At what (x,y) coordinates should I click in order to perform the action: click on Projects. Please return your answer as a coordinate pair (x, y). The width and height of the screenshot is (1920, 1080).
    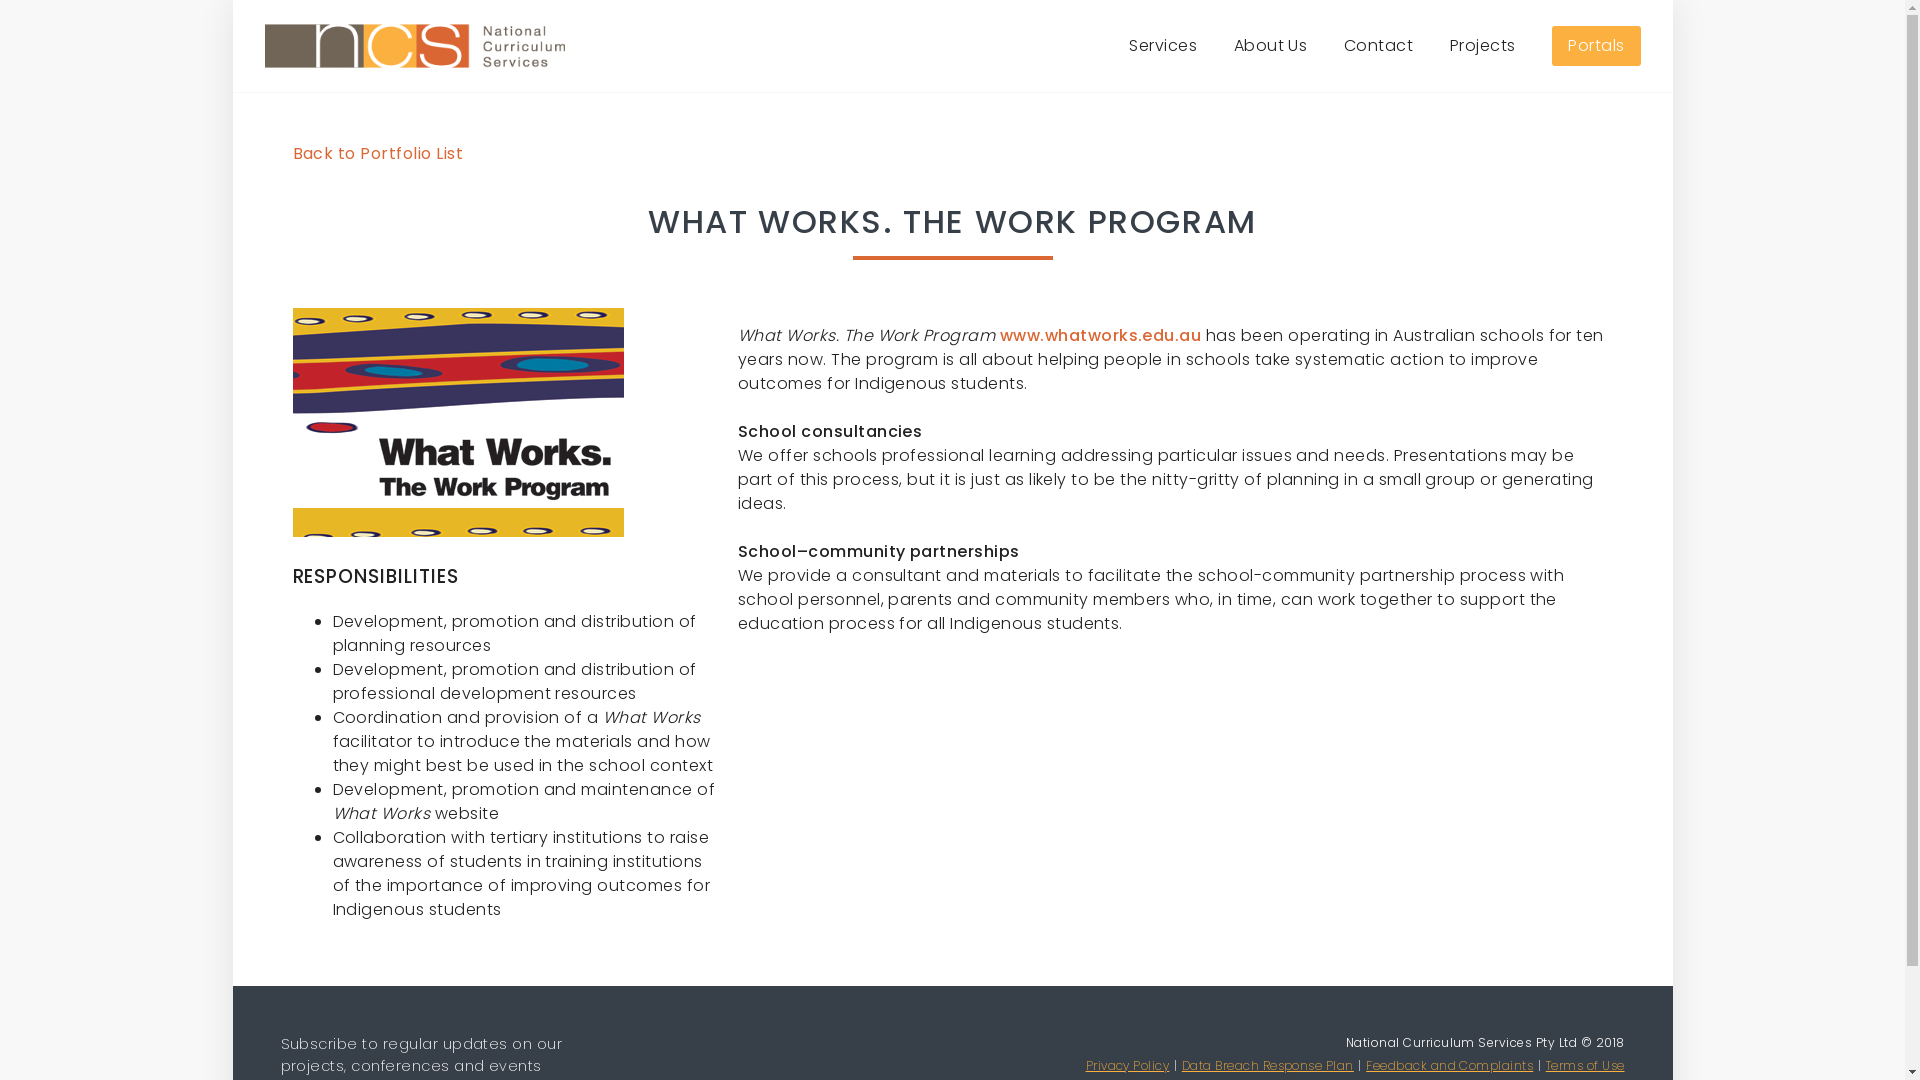
    Looking at the image, I should click on (1483, 46).